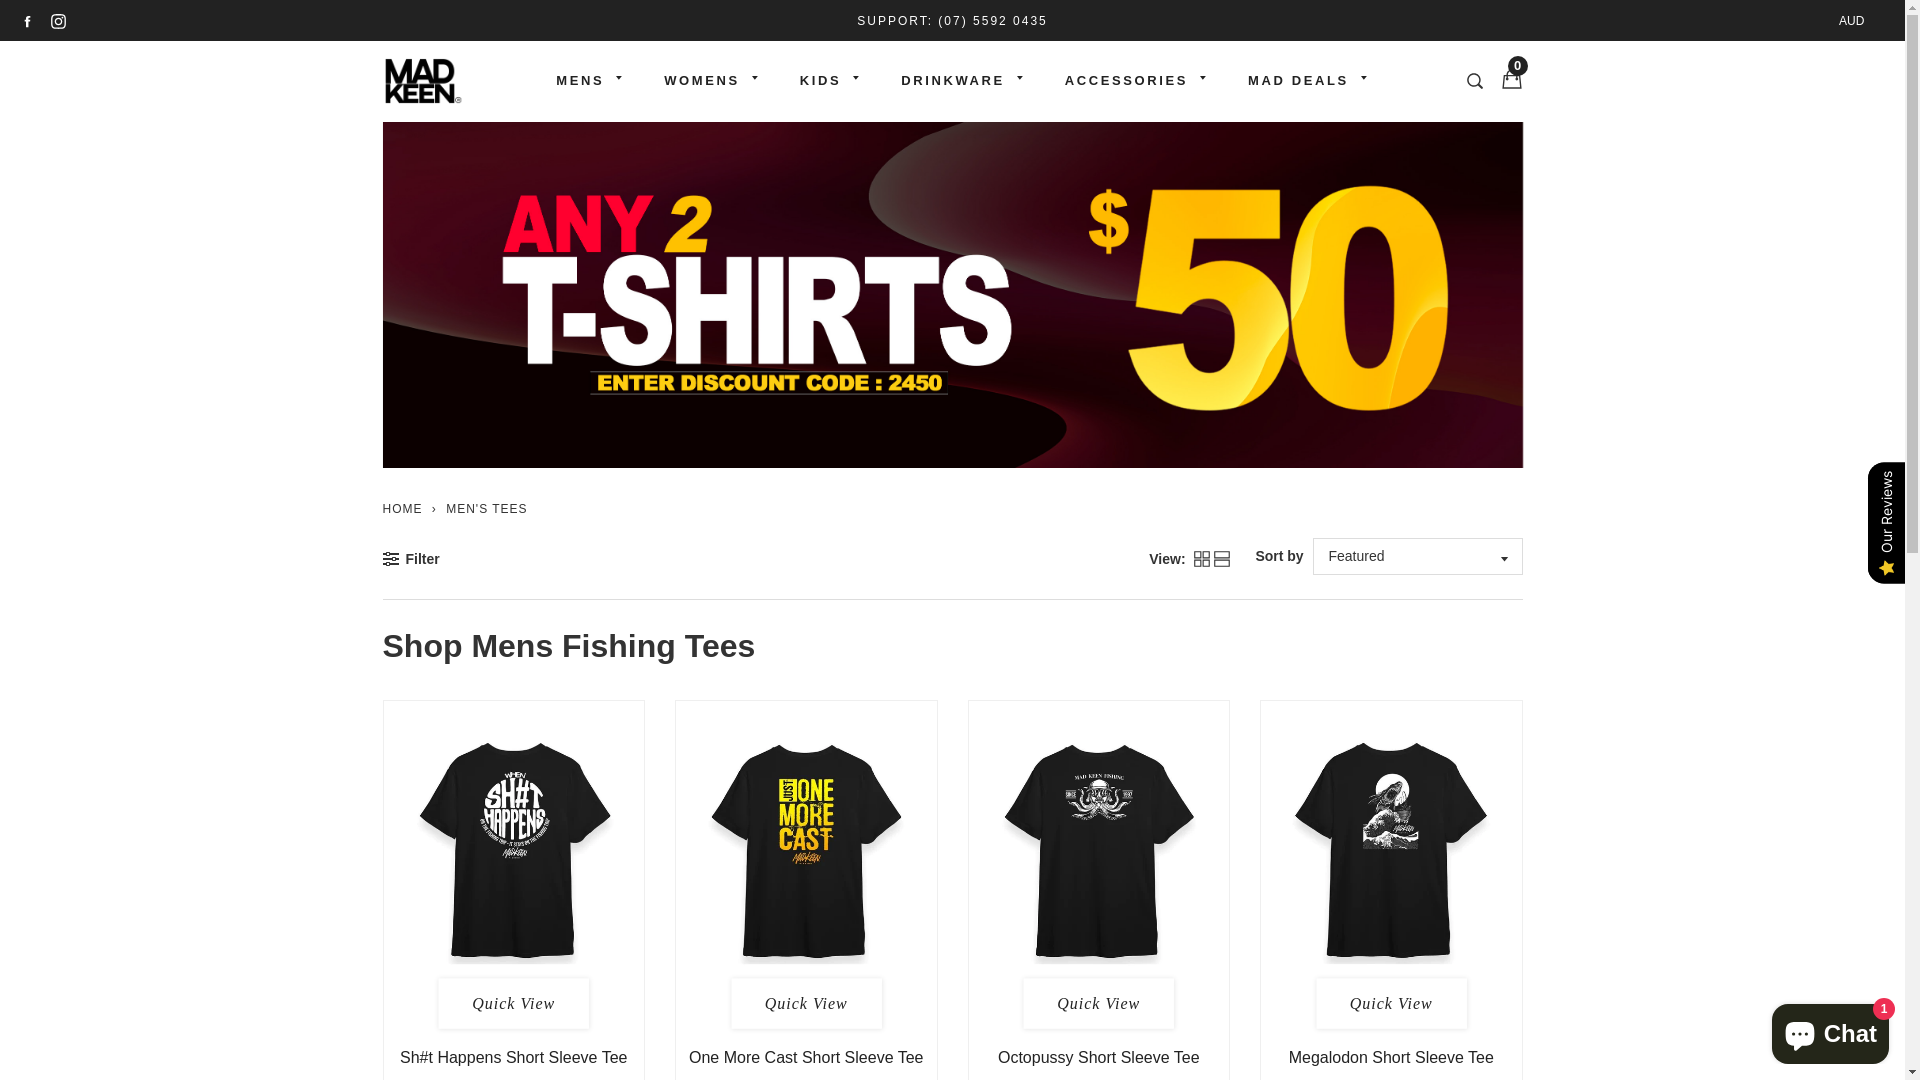  Describe the element at coordinates (702, 81) in the screenshot. I see `WOMENS` at that location.